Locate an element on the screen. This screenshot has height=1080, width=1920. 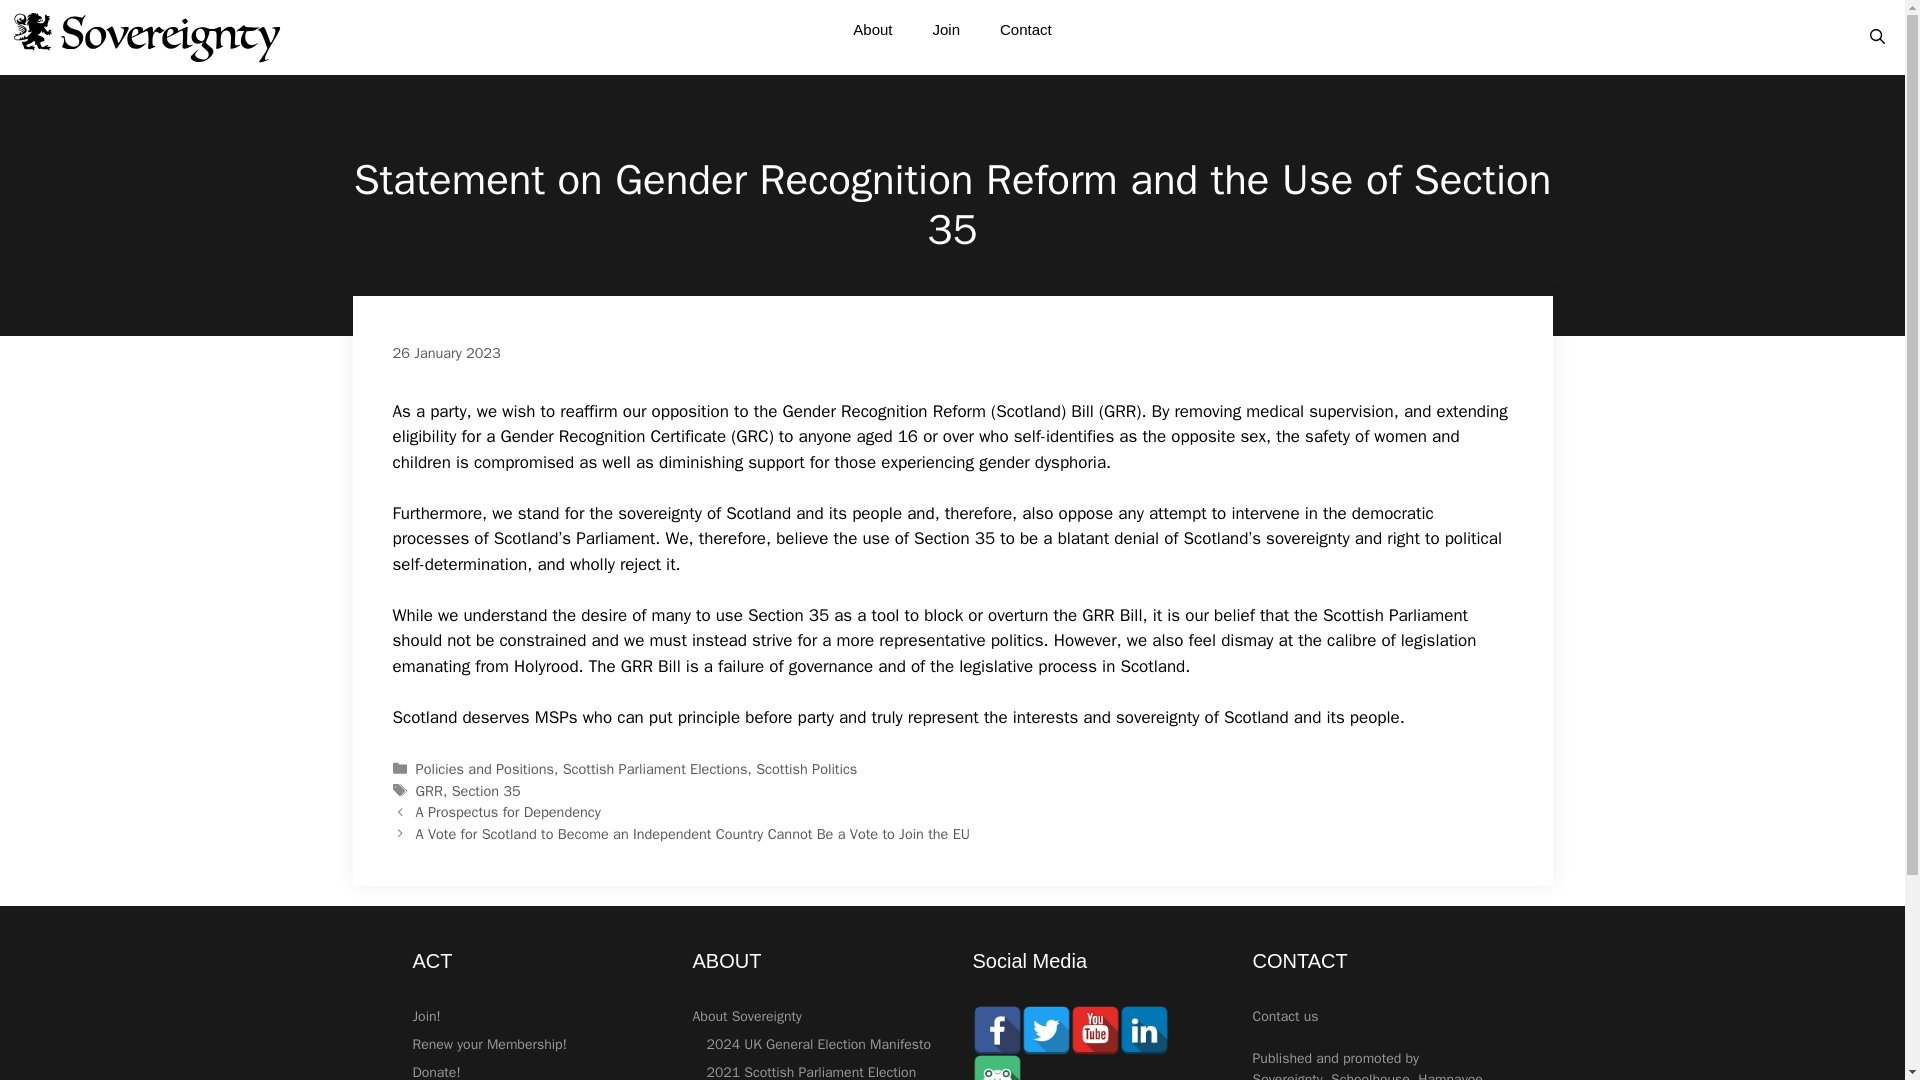
A Prospectus for Dependency is located at coordinates (508, 812).